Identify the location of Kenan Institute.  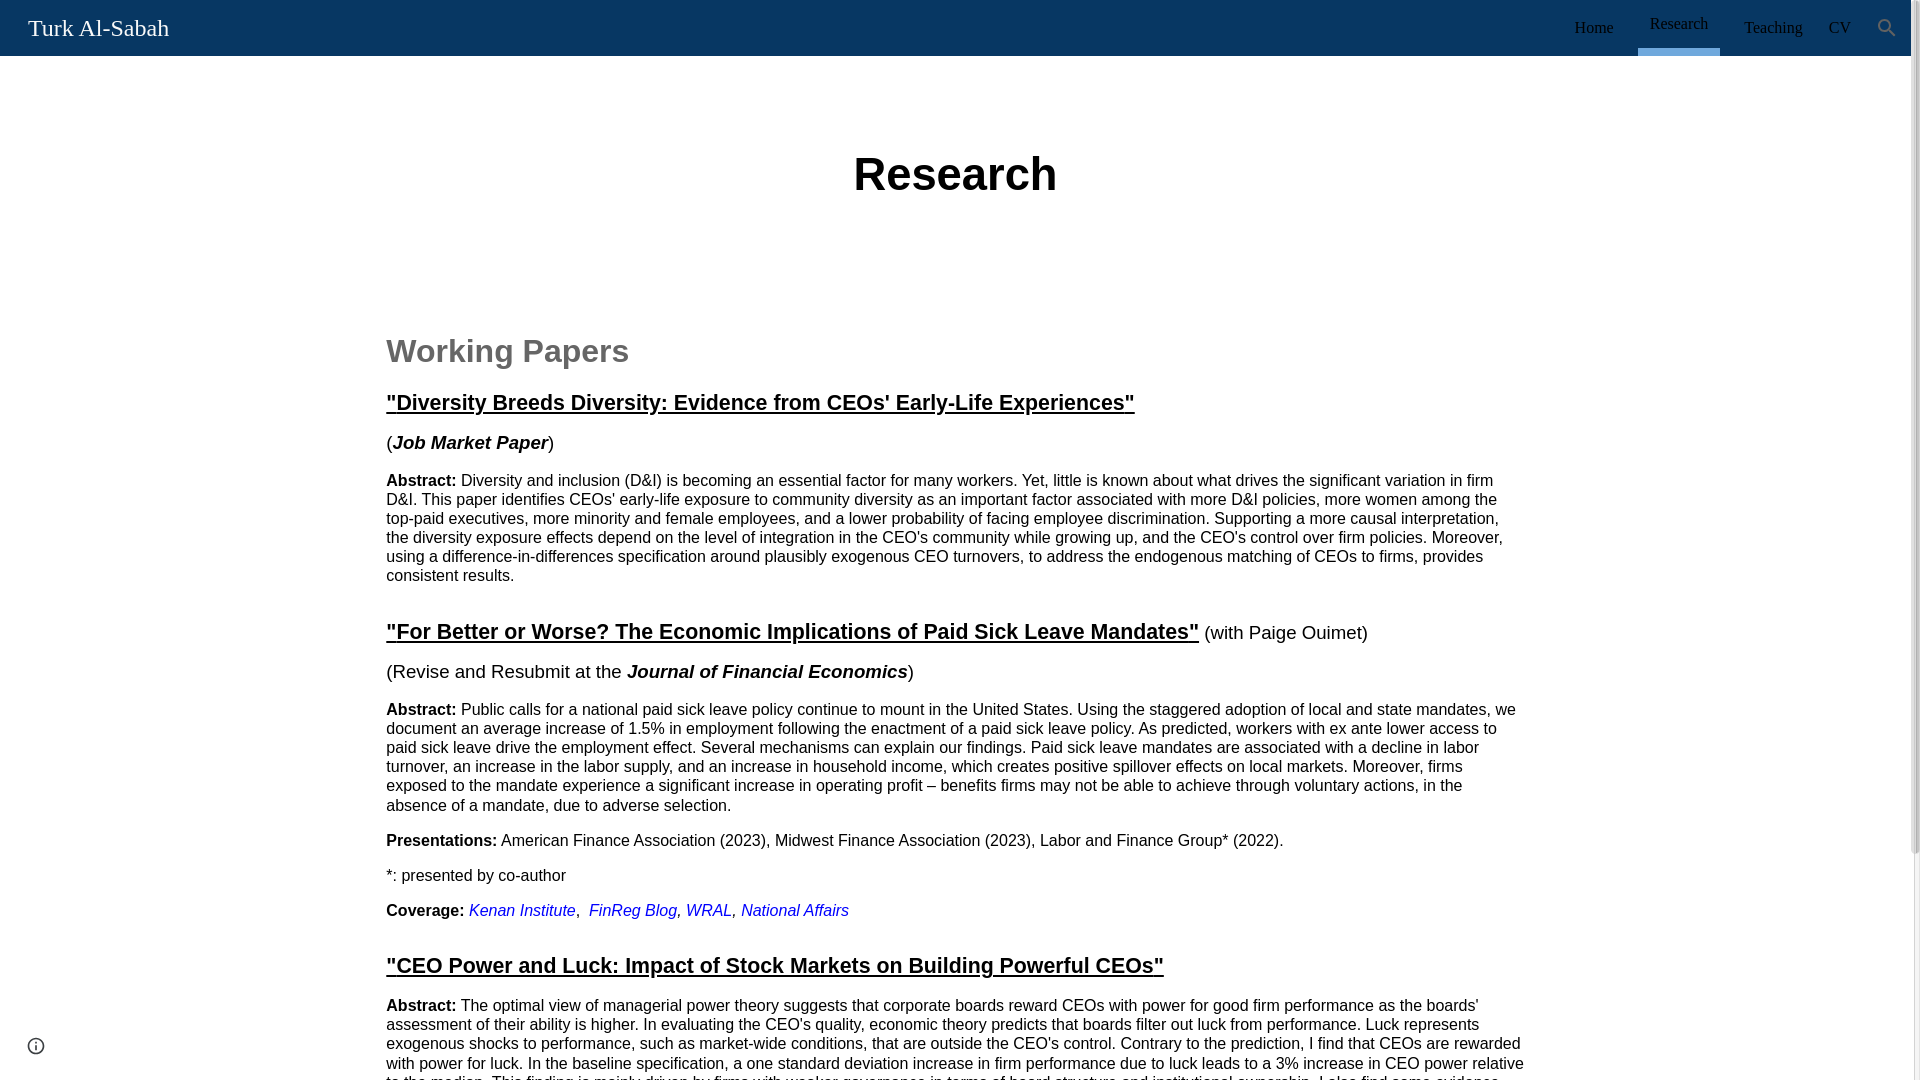
(522, 910).